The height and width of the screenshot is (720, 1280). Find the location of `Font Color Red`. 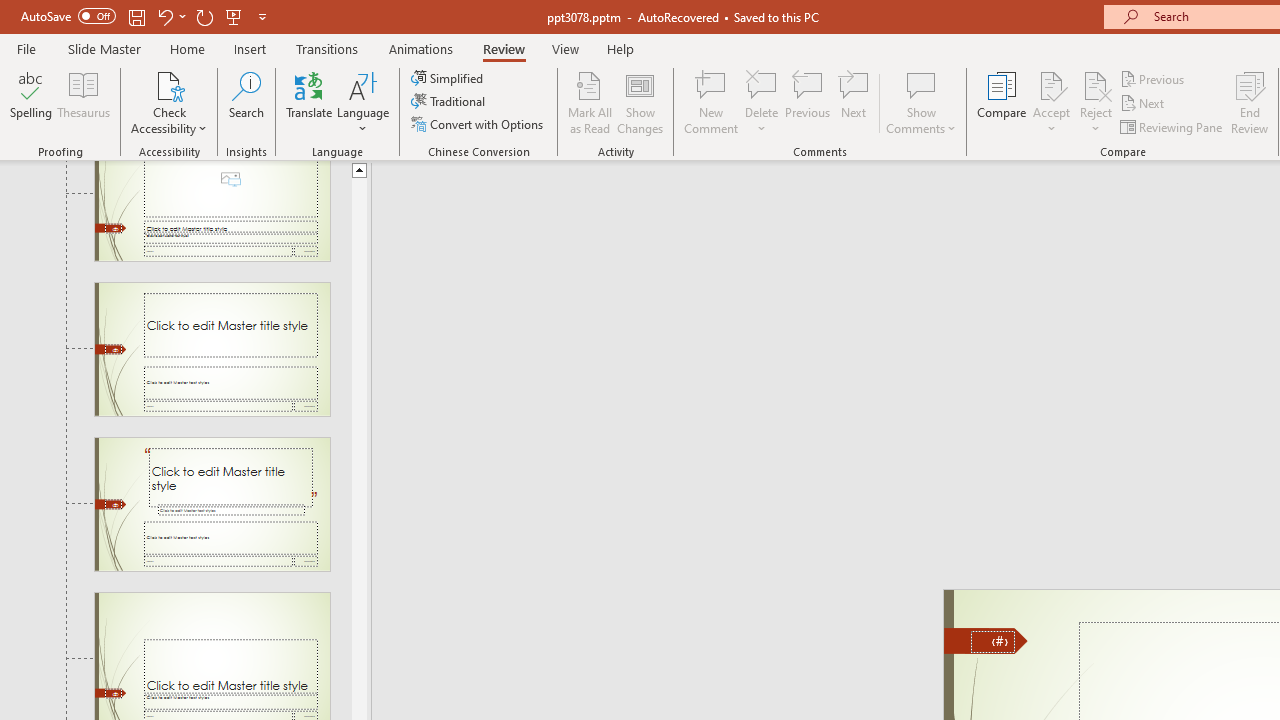

Font Color Red is located at coordinates (556, 180).